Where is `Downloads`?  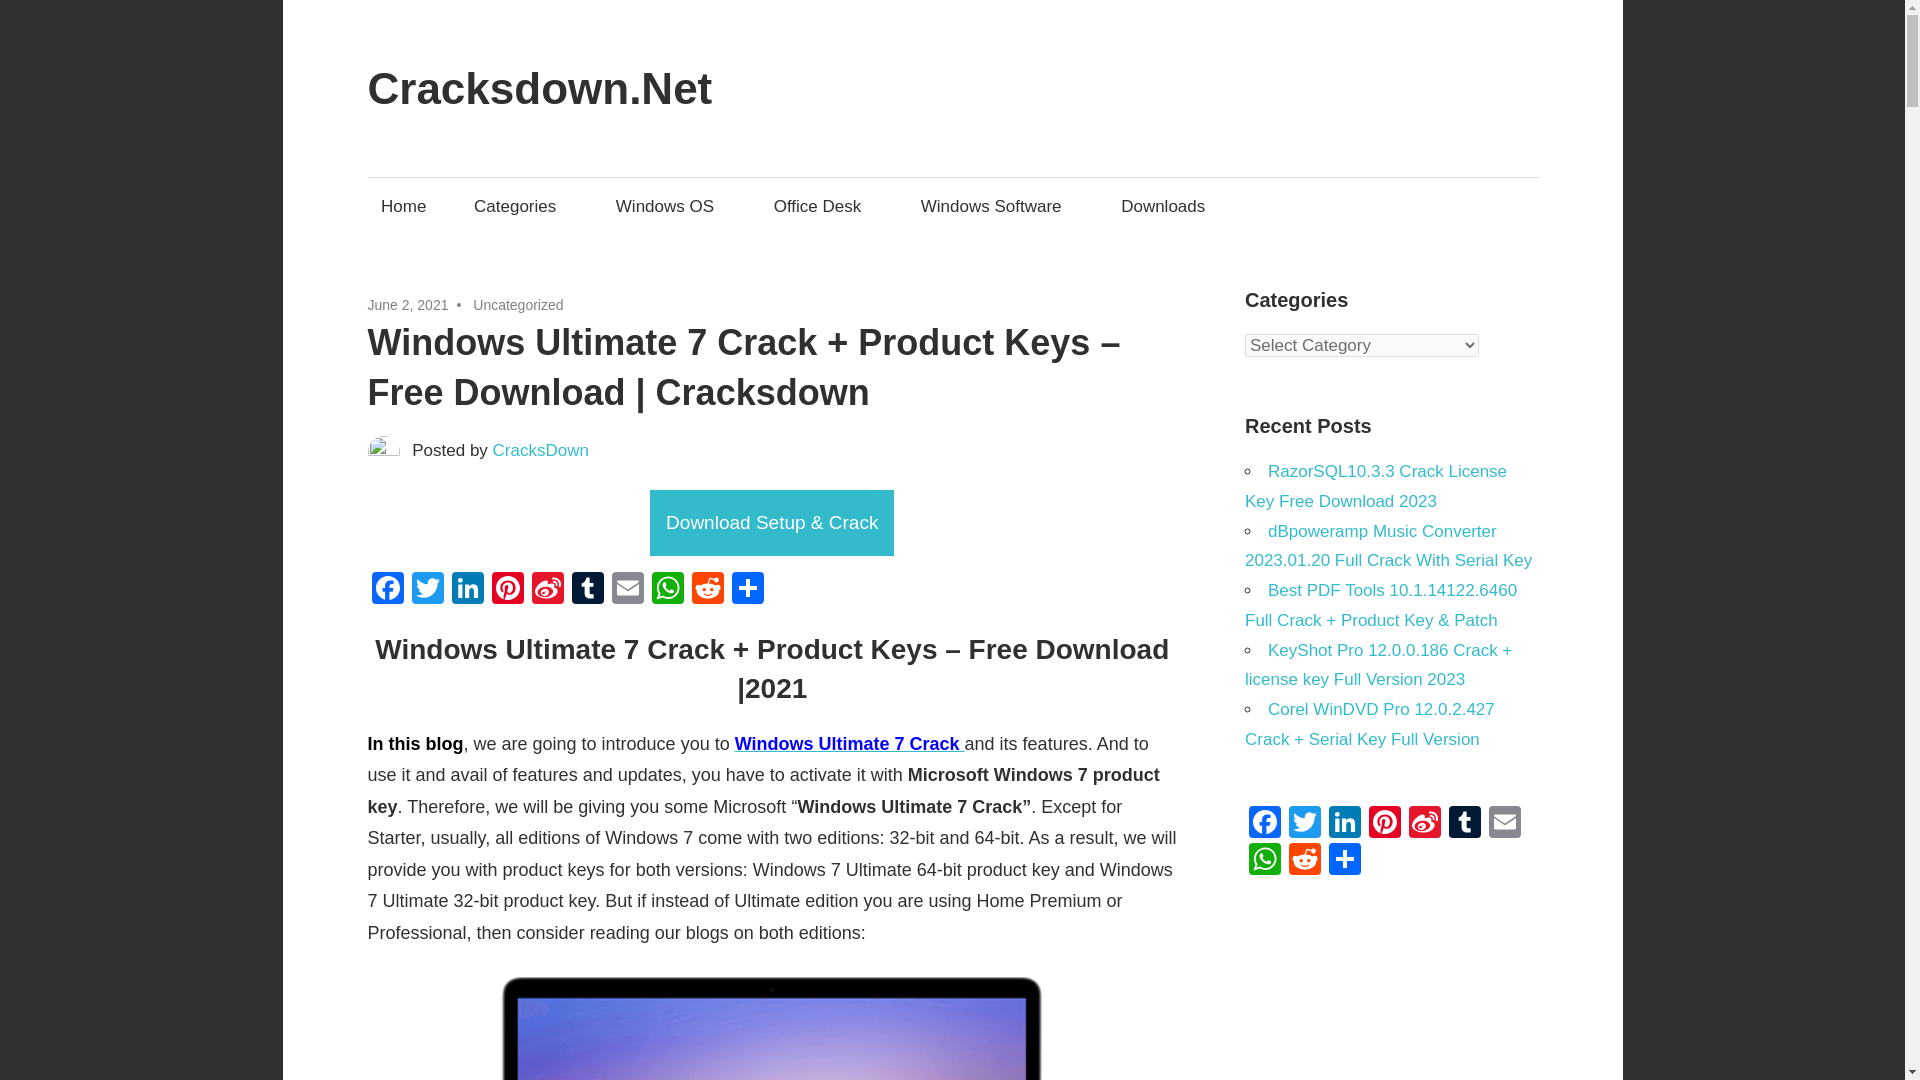 Downloads is located at coordinates (1168, 206).